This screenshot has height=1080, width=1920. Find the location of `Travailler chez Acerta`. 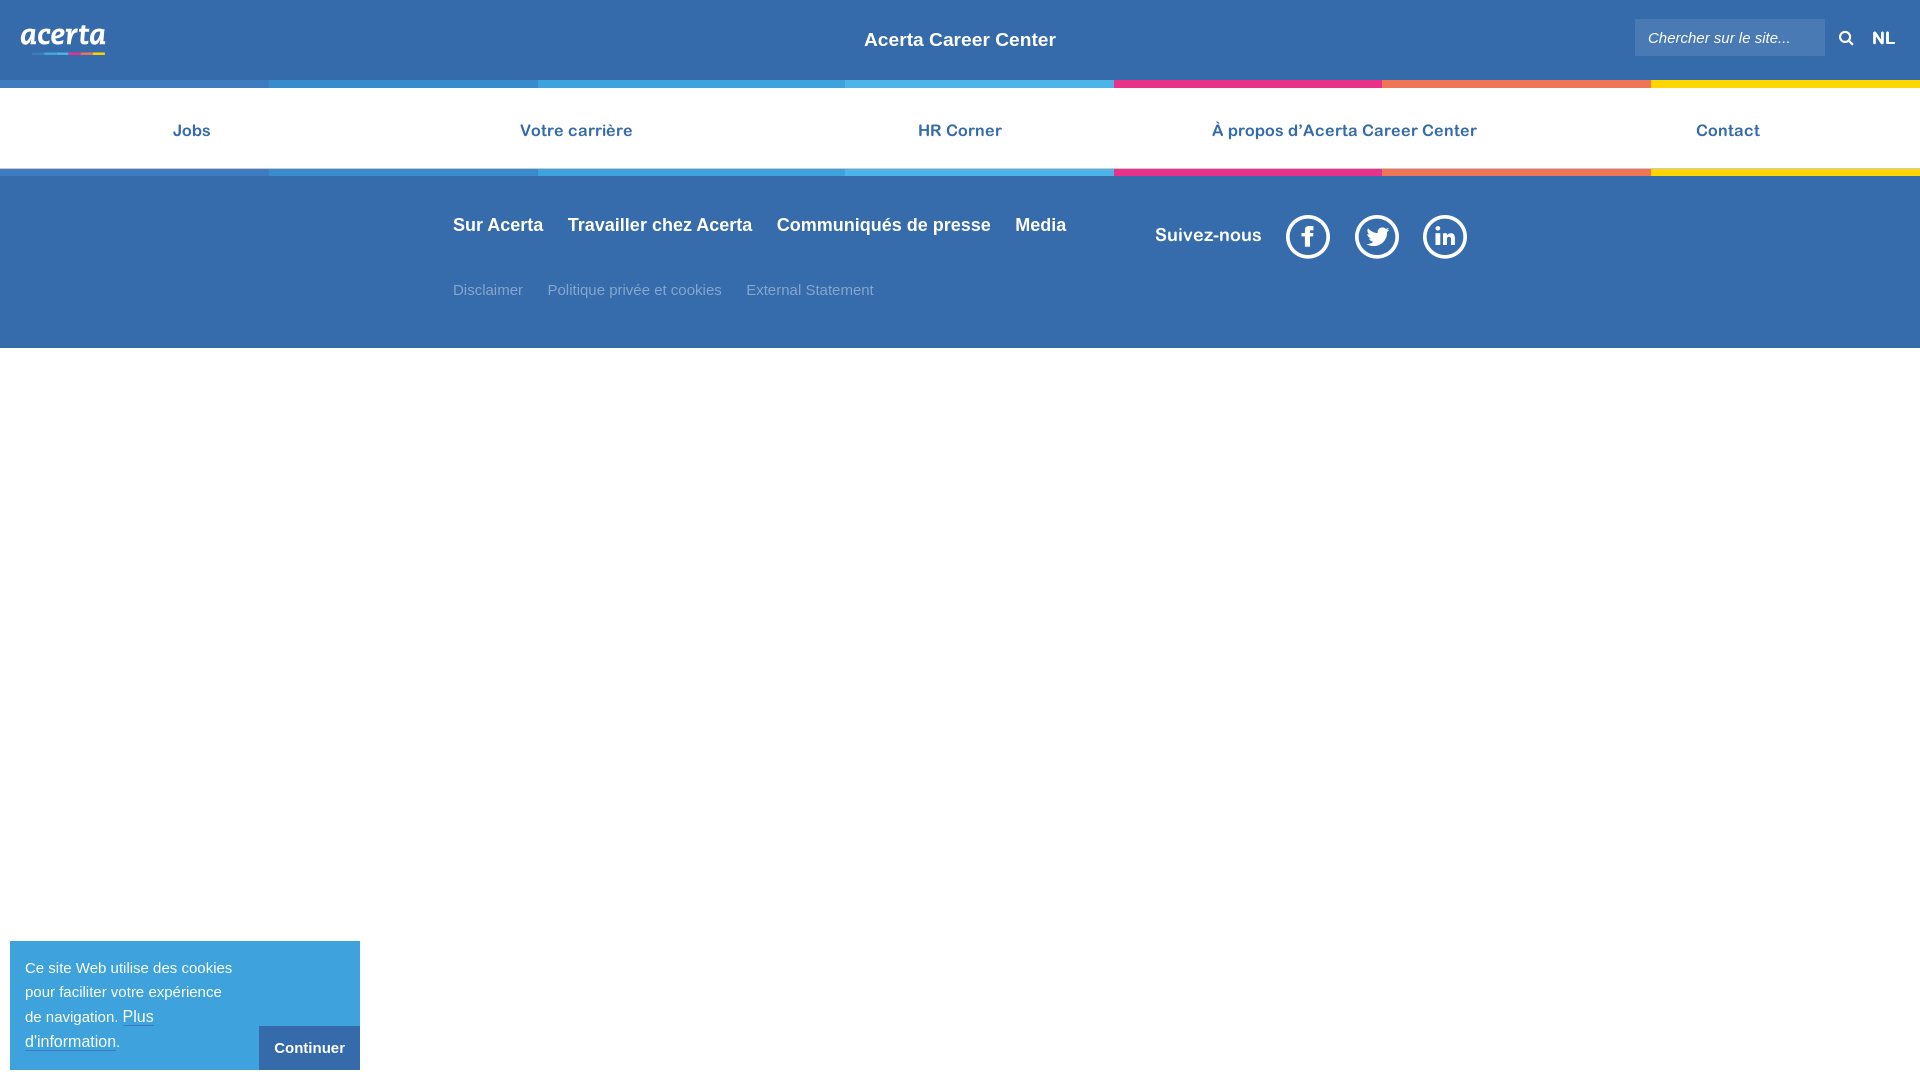

Travailler chez Acerta is located at coordinates (660, 226).